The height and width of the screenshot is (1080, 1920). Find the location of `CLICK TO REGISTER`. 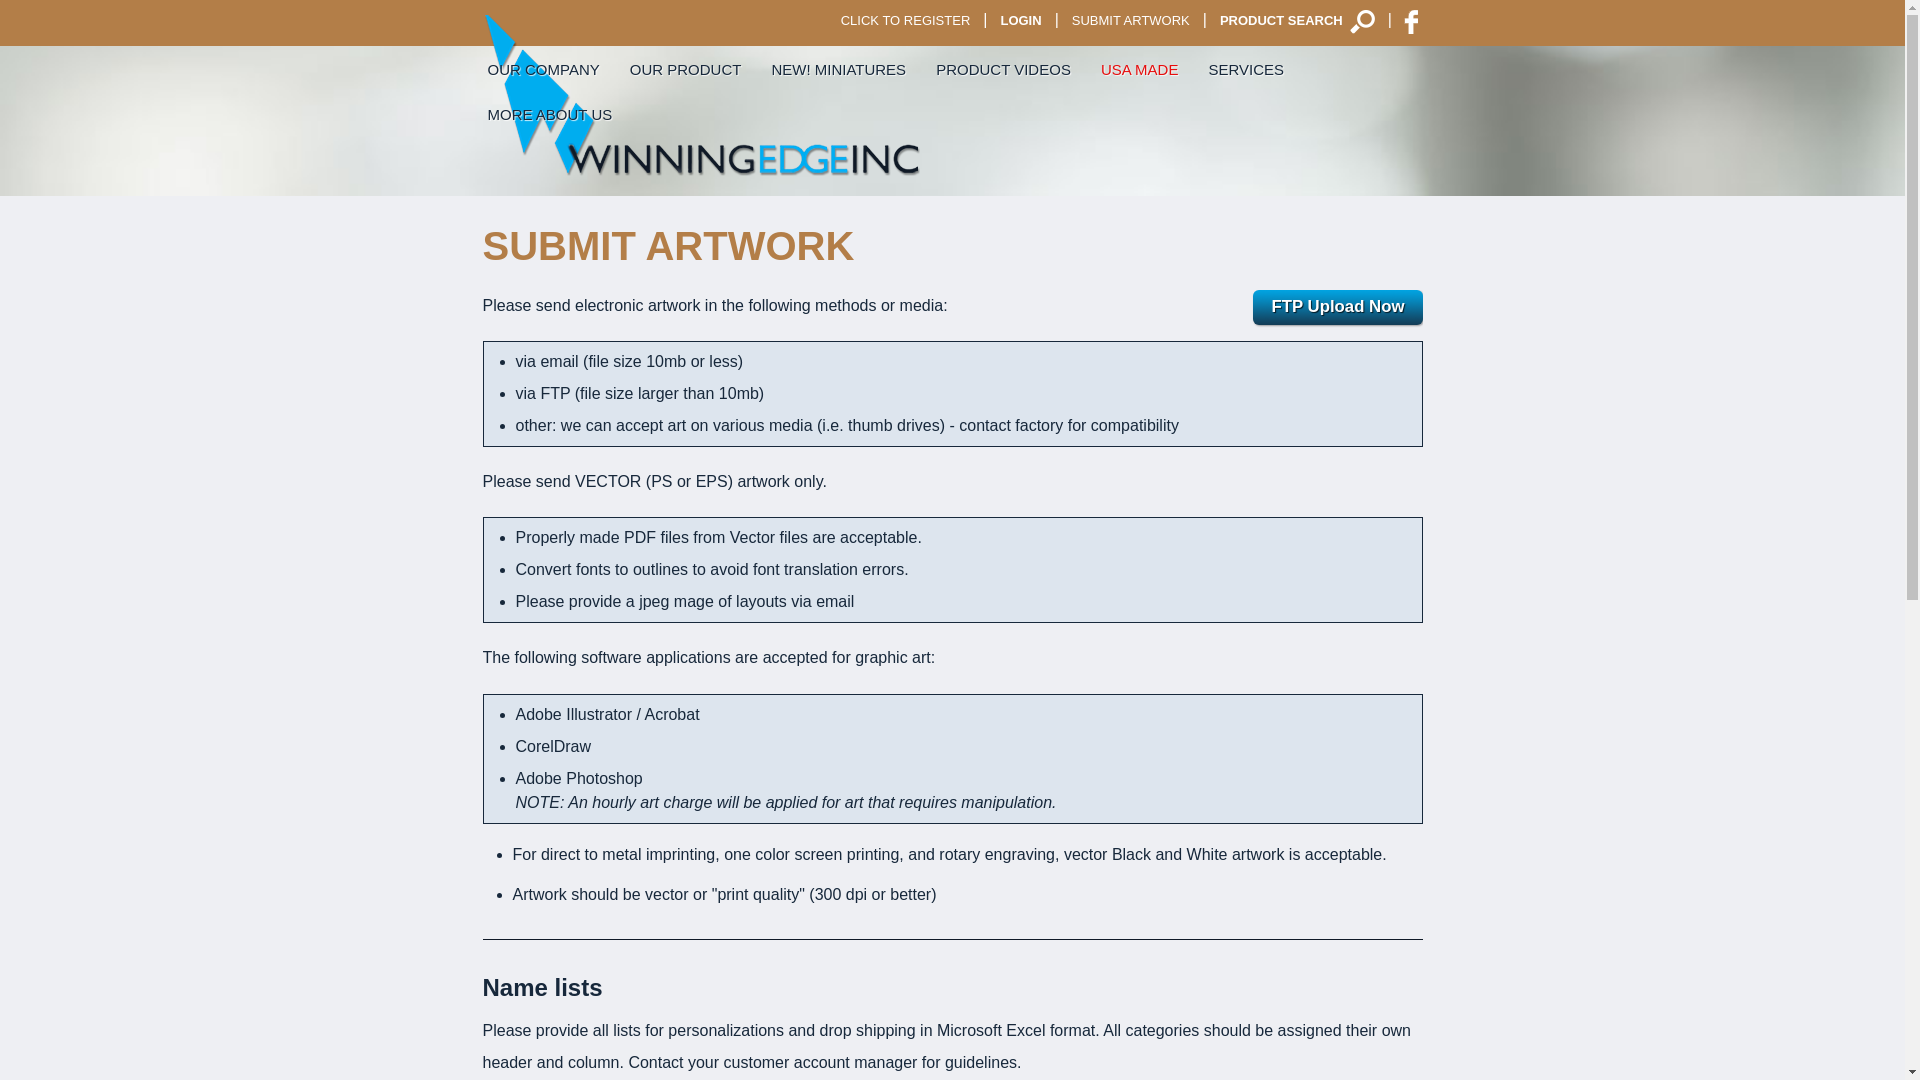

CLICK TO REGISTER is located at coordinates (905, 23).